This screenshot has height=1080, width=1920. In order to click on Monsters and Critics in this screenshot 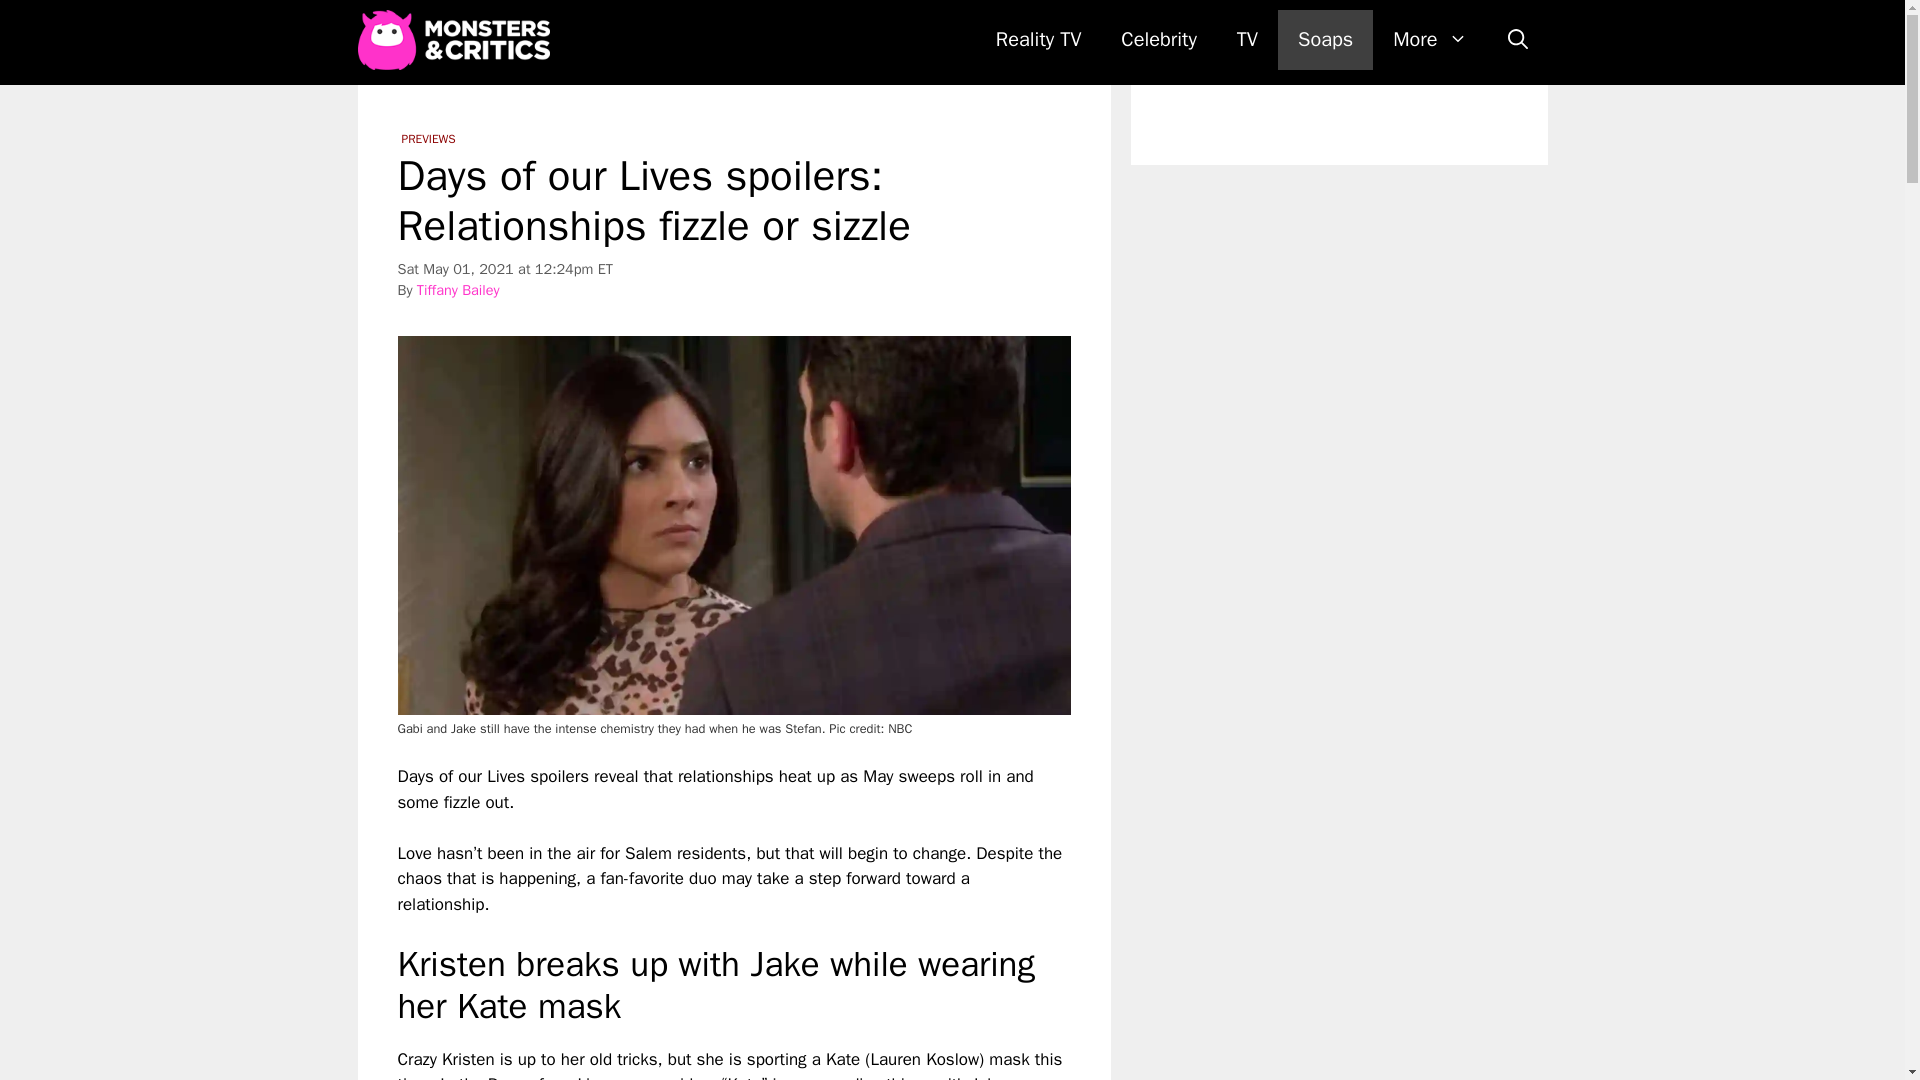, I will do `click(458, 40)`.